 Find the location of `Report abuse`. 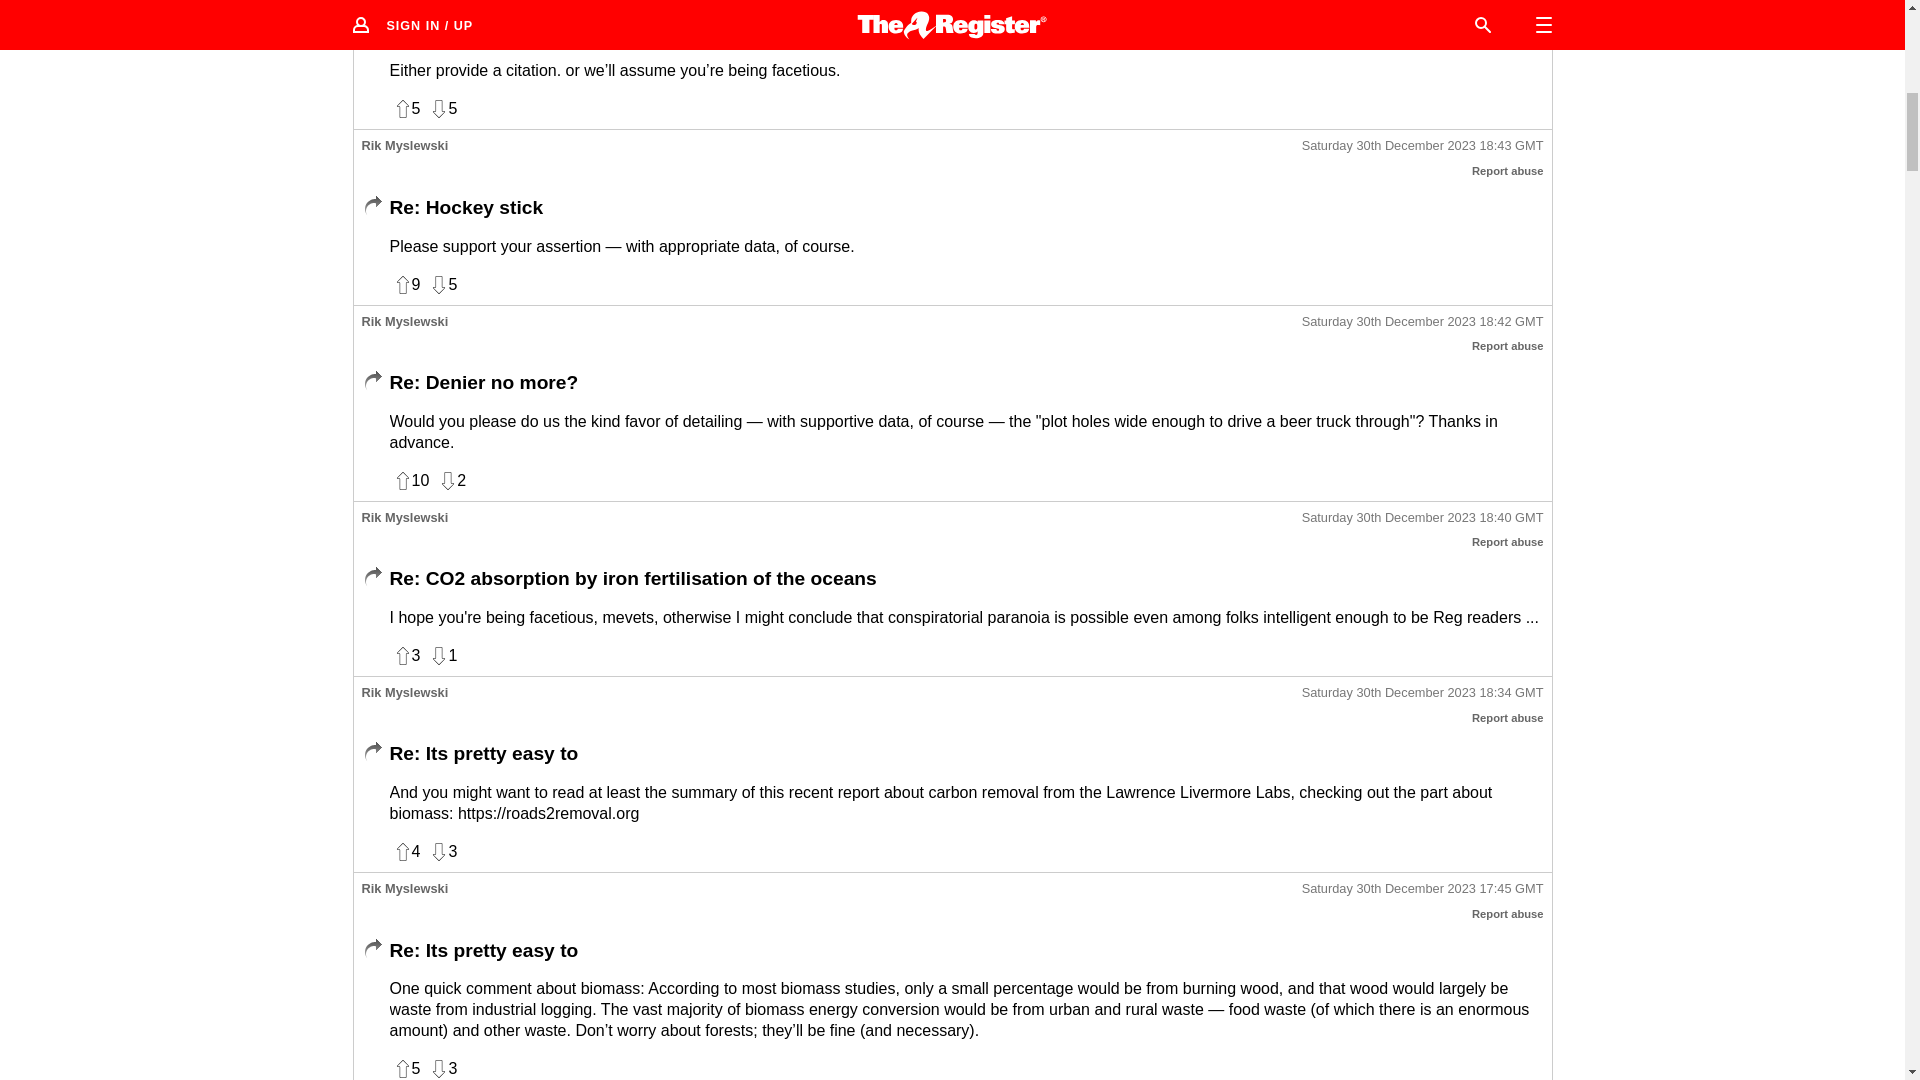

Report abuse is located at coordinates (1508, 346).